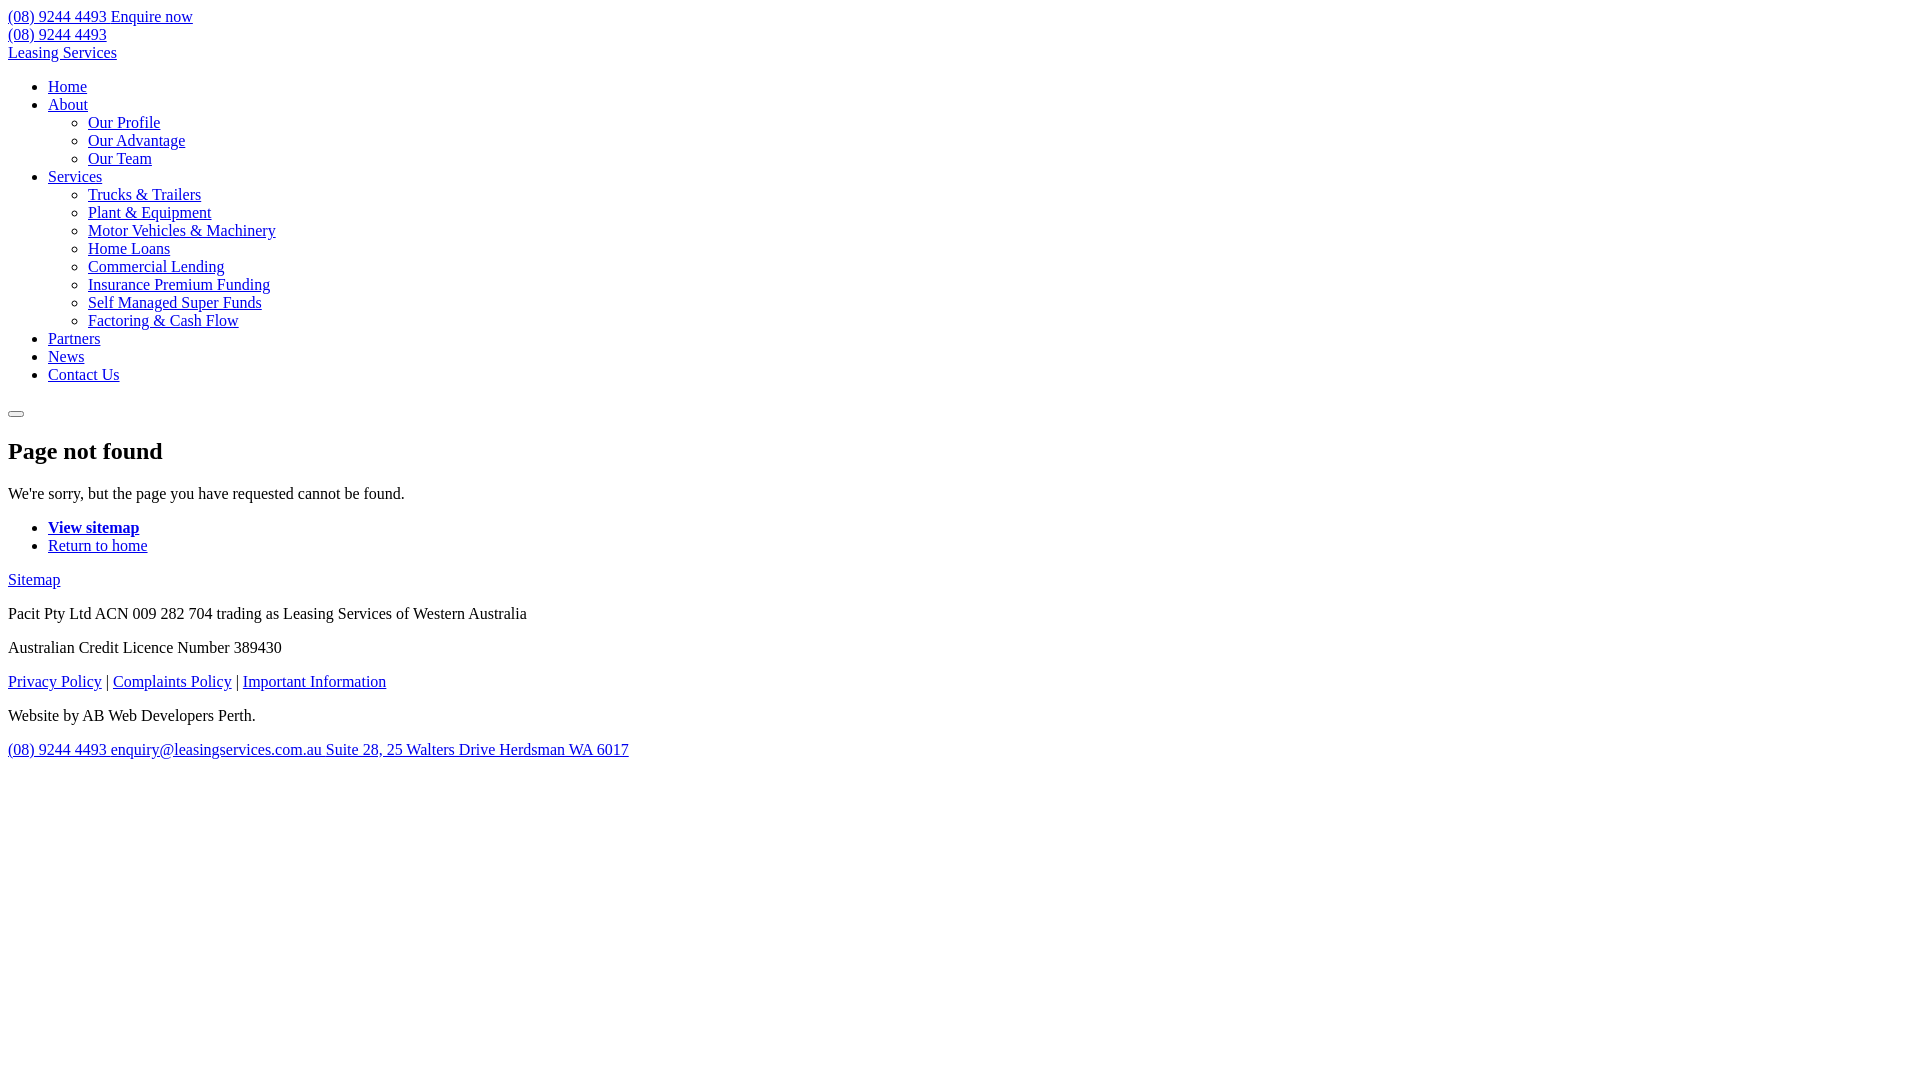 The height and width of the screenshot is (1080, 1920). What do you see at coordinates (62, 52) in the screenshot?
I see `Leasing Services` at bounding box center [62, 52].